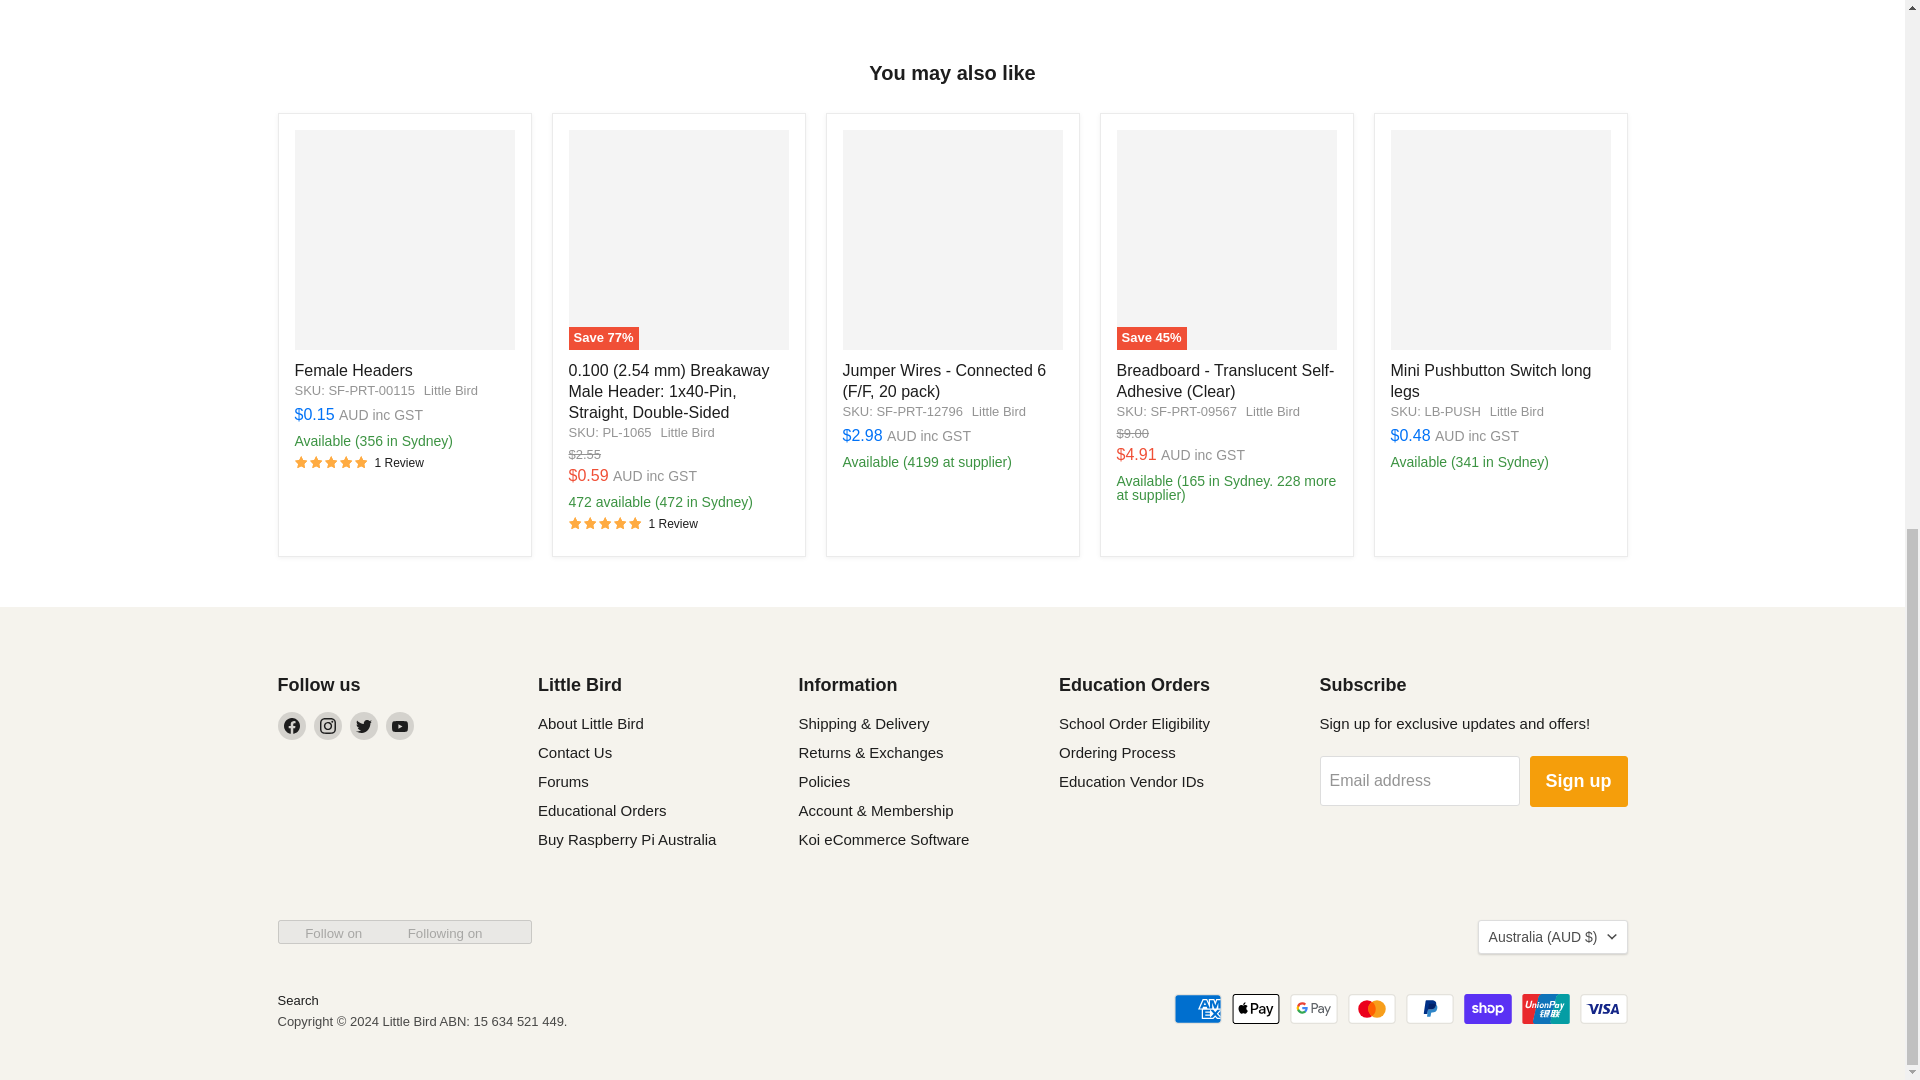 This screenshot has height=1080, width=1920. What do you see at coordinates (1516, 411) in the screenshot?
I see `Little Bird` at bounding box center [1516, 411].